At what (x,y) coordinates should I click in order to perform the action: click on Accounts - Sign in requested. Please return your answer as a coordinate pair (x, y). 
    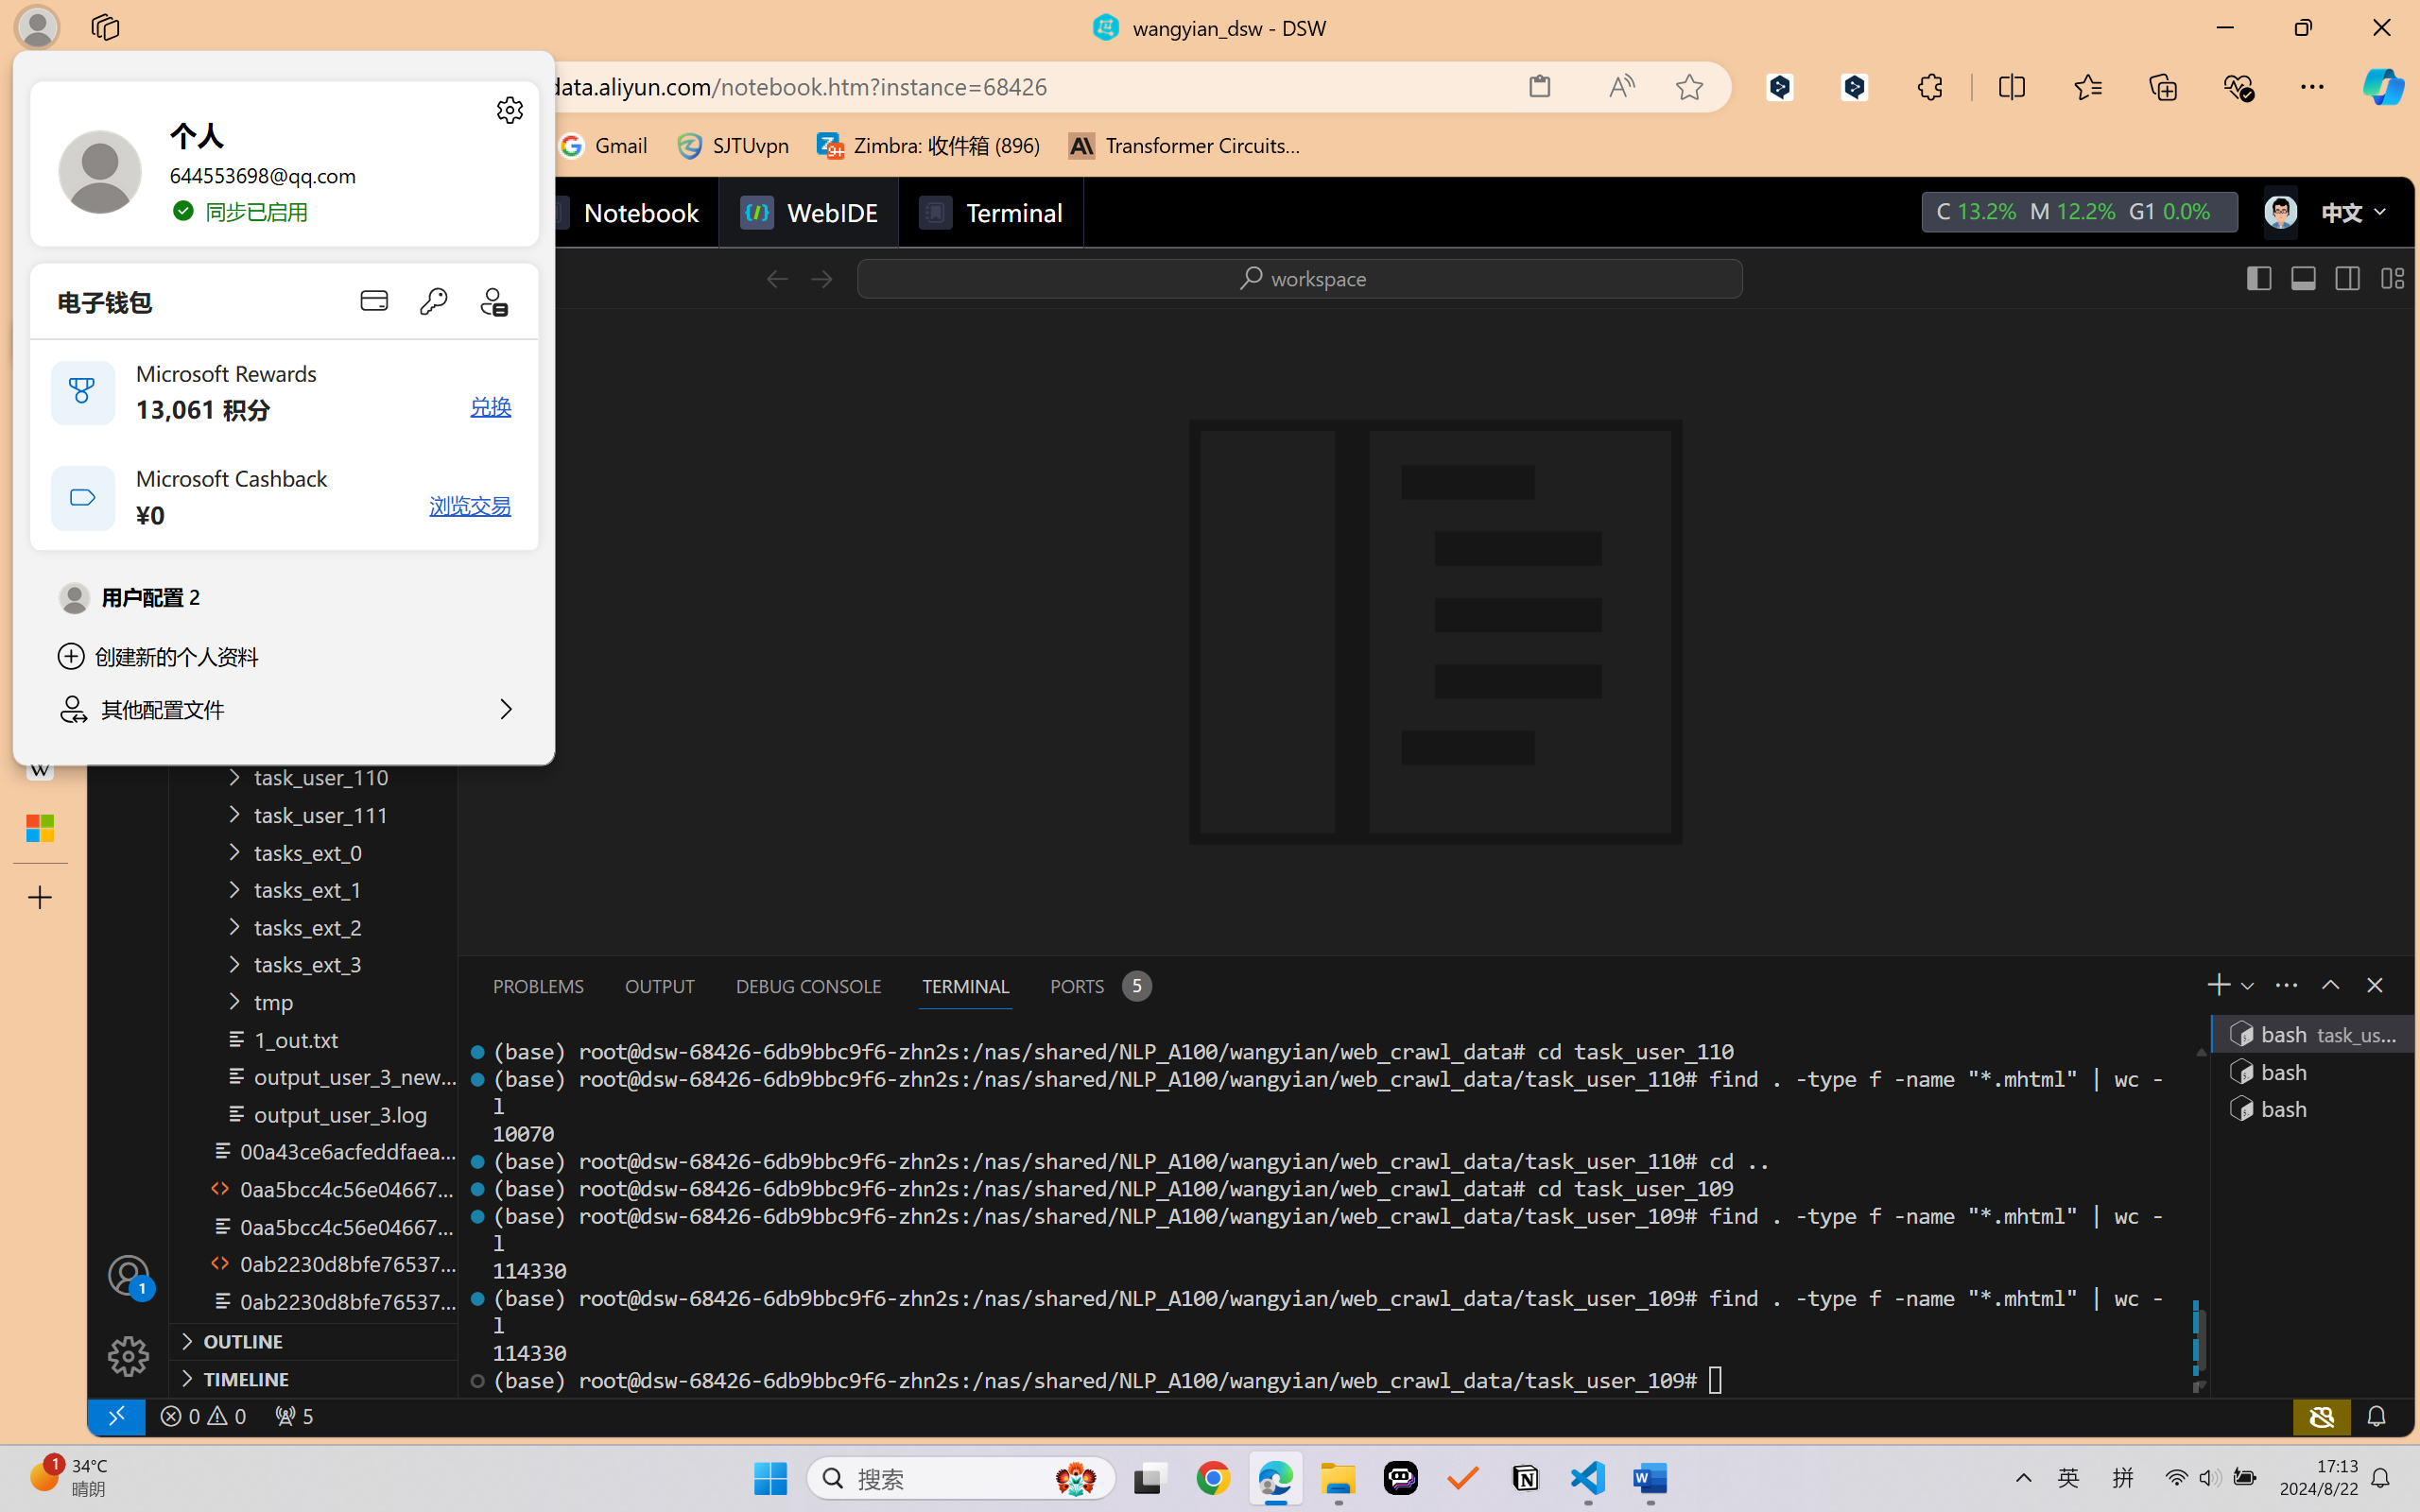
    Looking at the image, I should click on (129, 1275).